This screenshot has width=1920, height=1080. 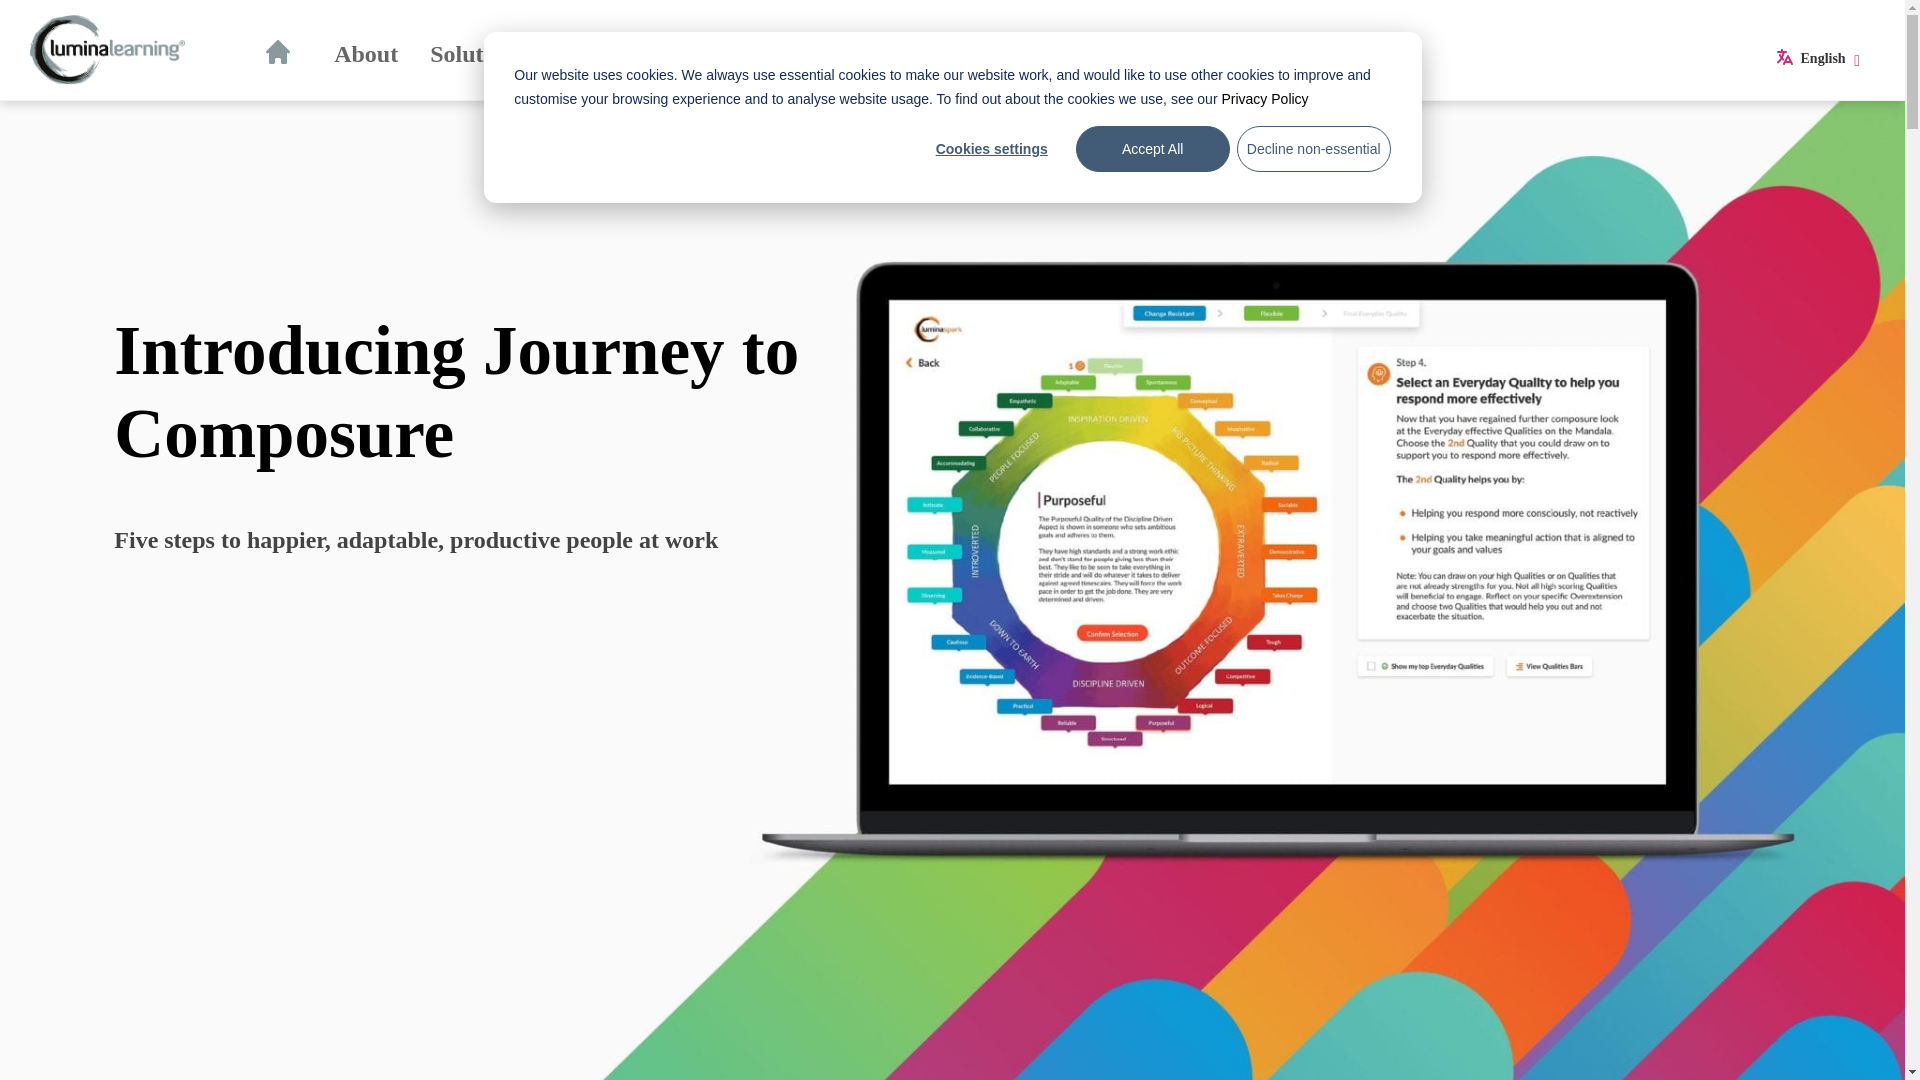 I want to click on About, so click(x=366, y=54).